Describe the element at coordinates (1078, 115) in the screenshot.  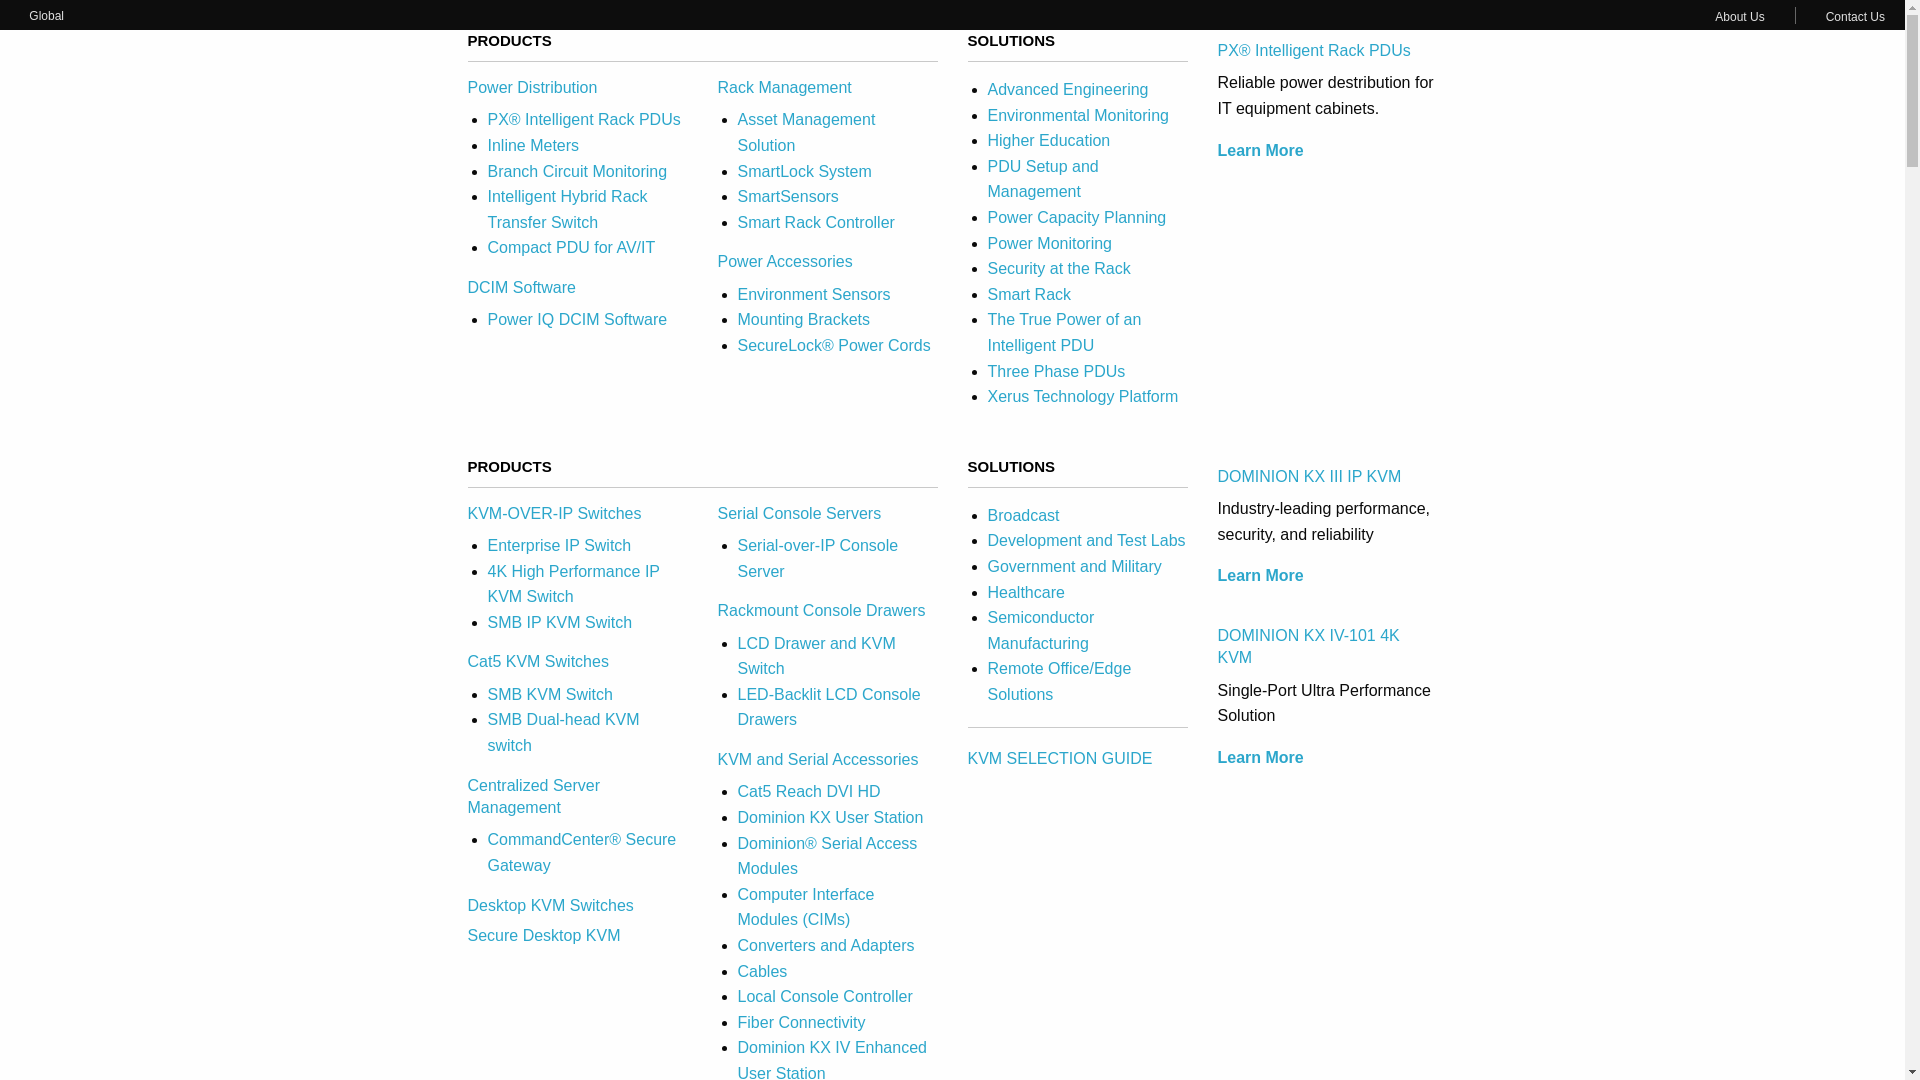
I see `Environmental Monitoring` at that location.